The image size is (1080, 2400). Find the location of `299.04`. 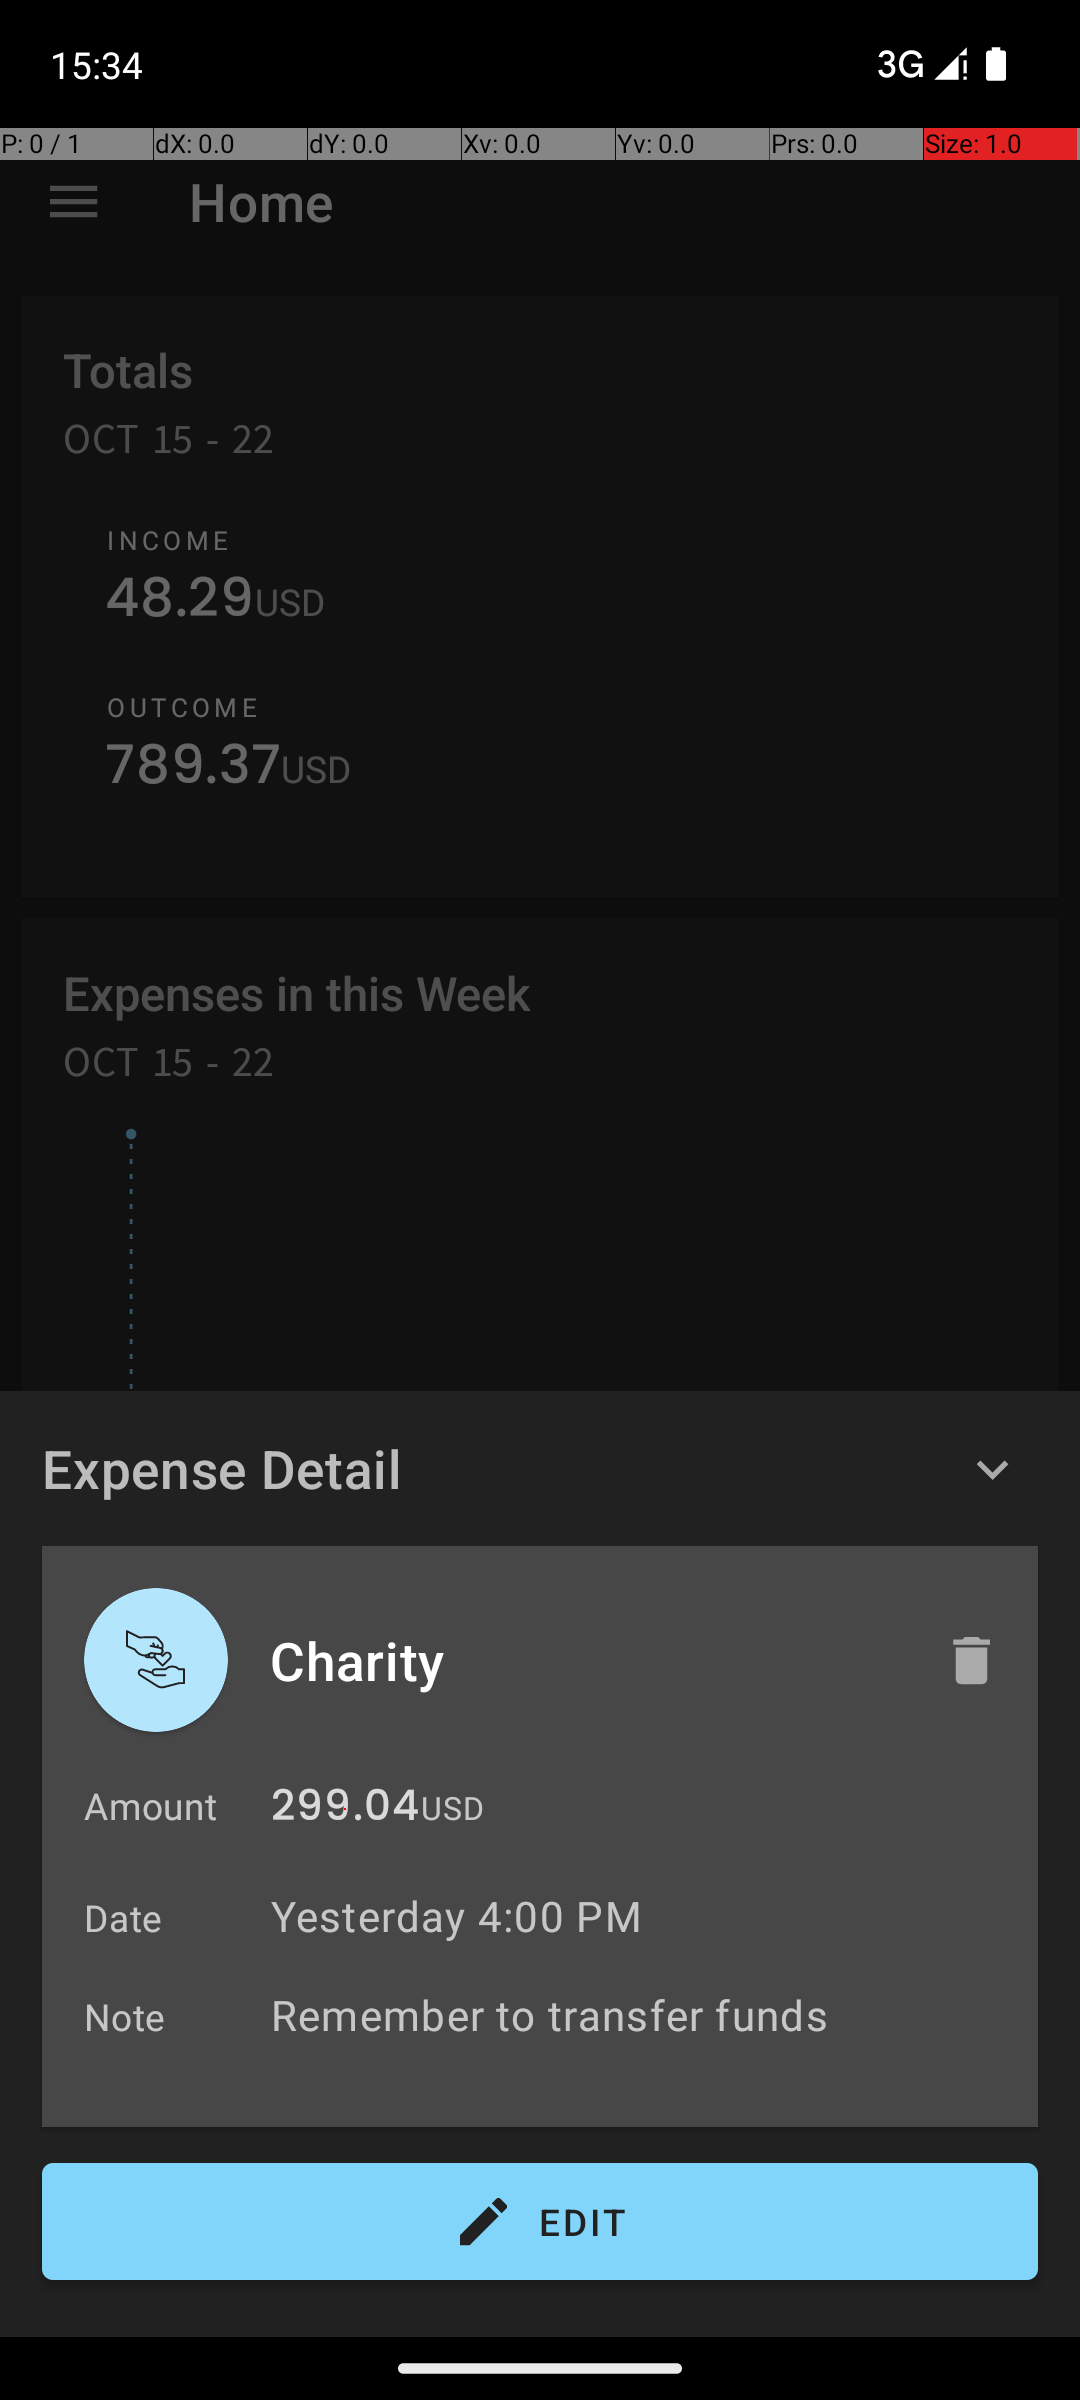

299.04 is located at coordinates (345, 1810).